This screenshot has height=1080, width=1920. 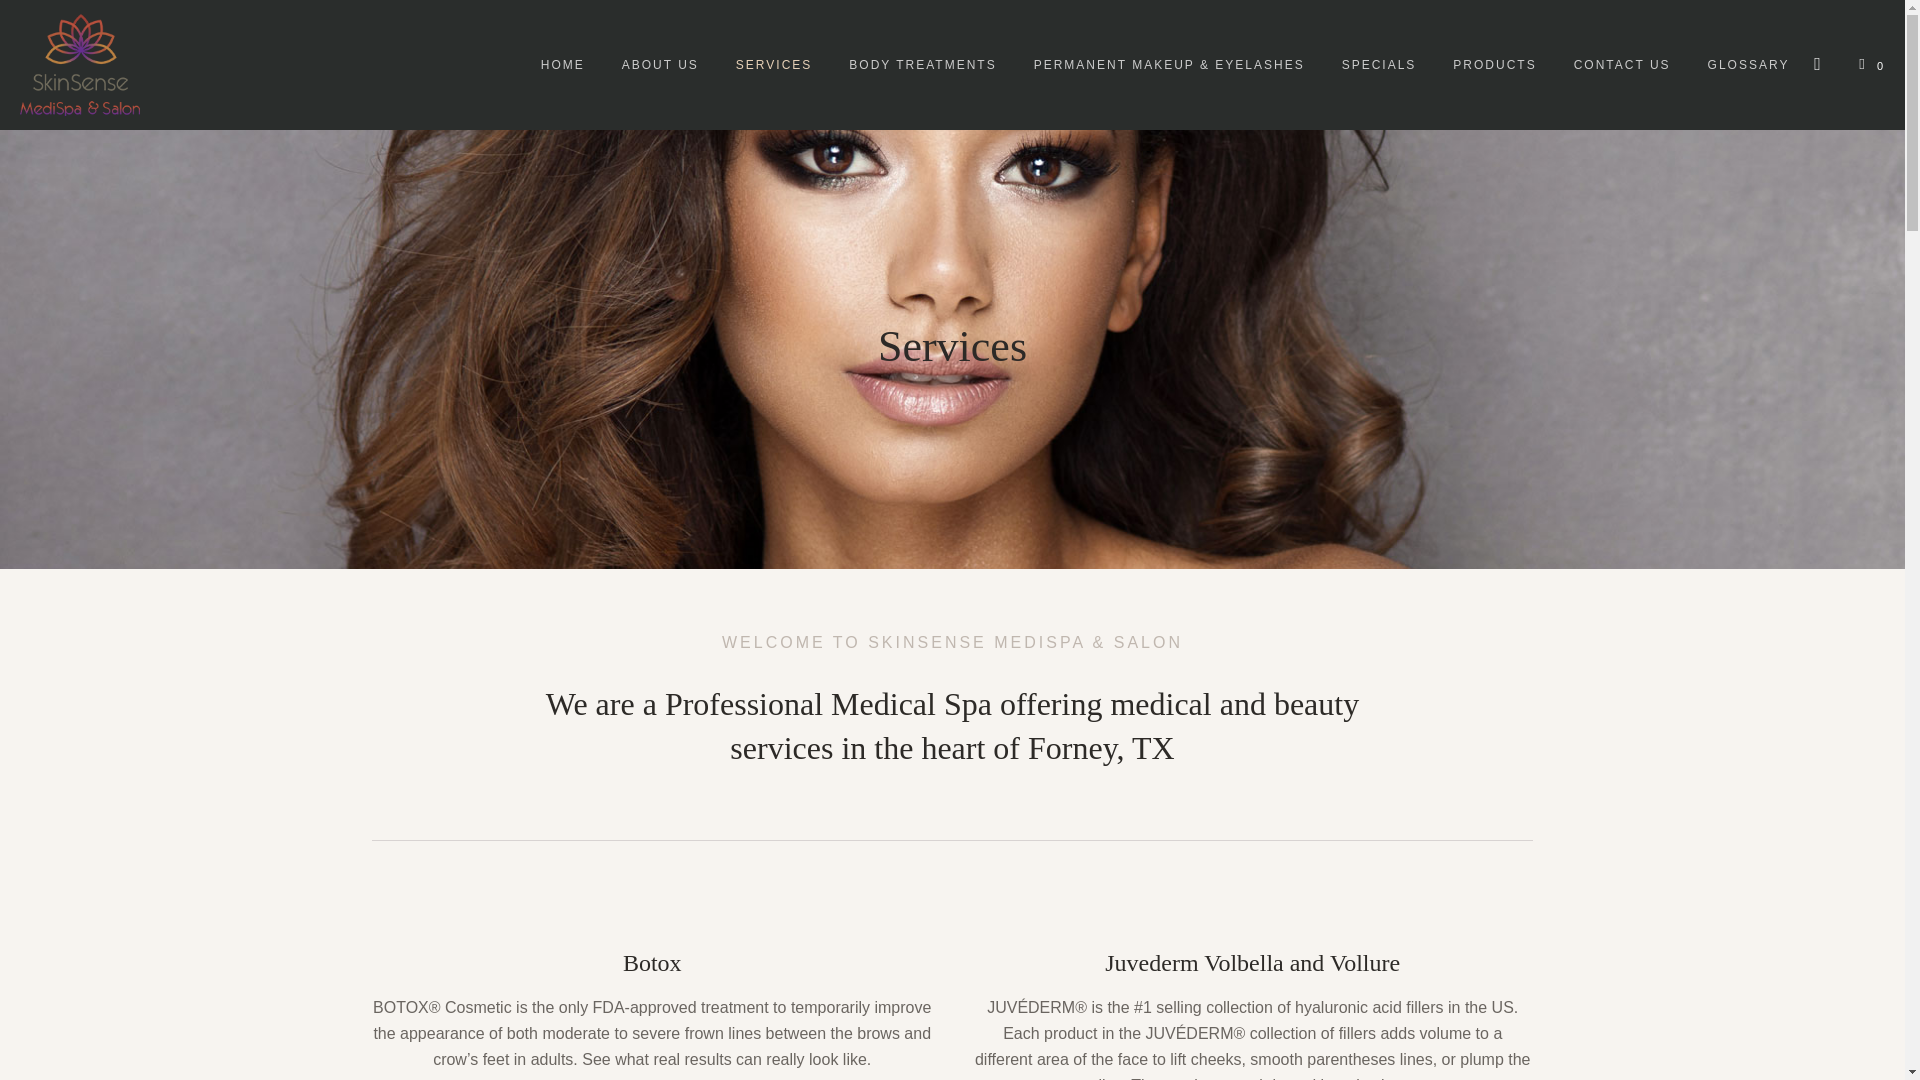 What do you see at coordinates (1868, 64) in the screenshot?
I see `0` at bounding box center [1868, 64].